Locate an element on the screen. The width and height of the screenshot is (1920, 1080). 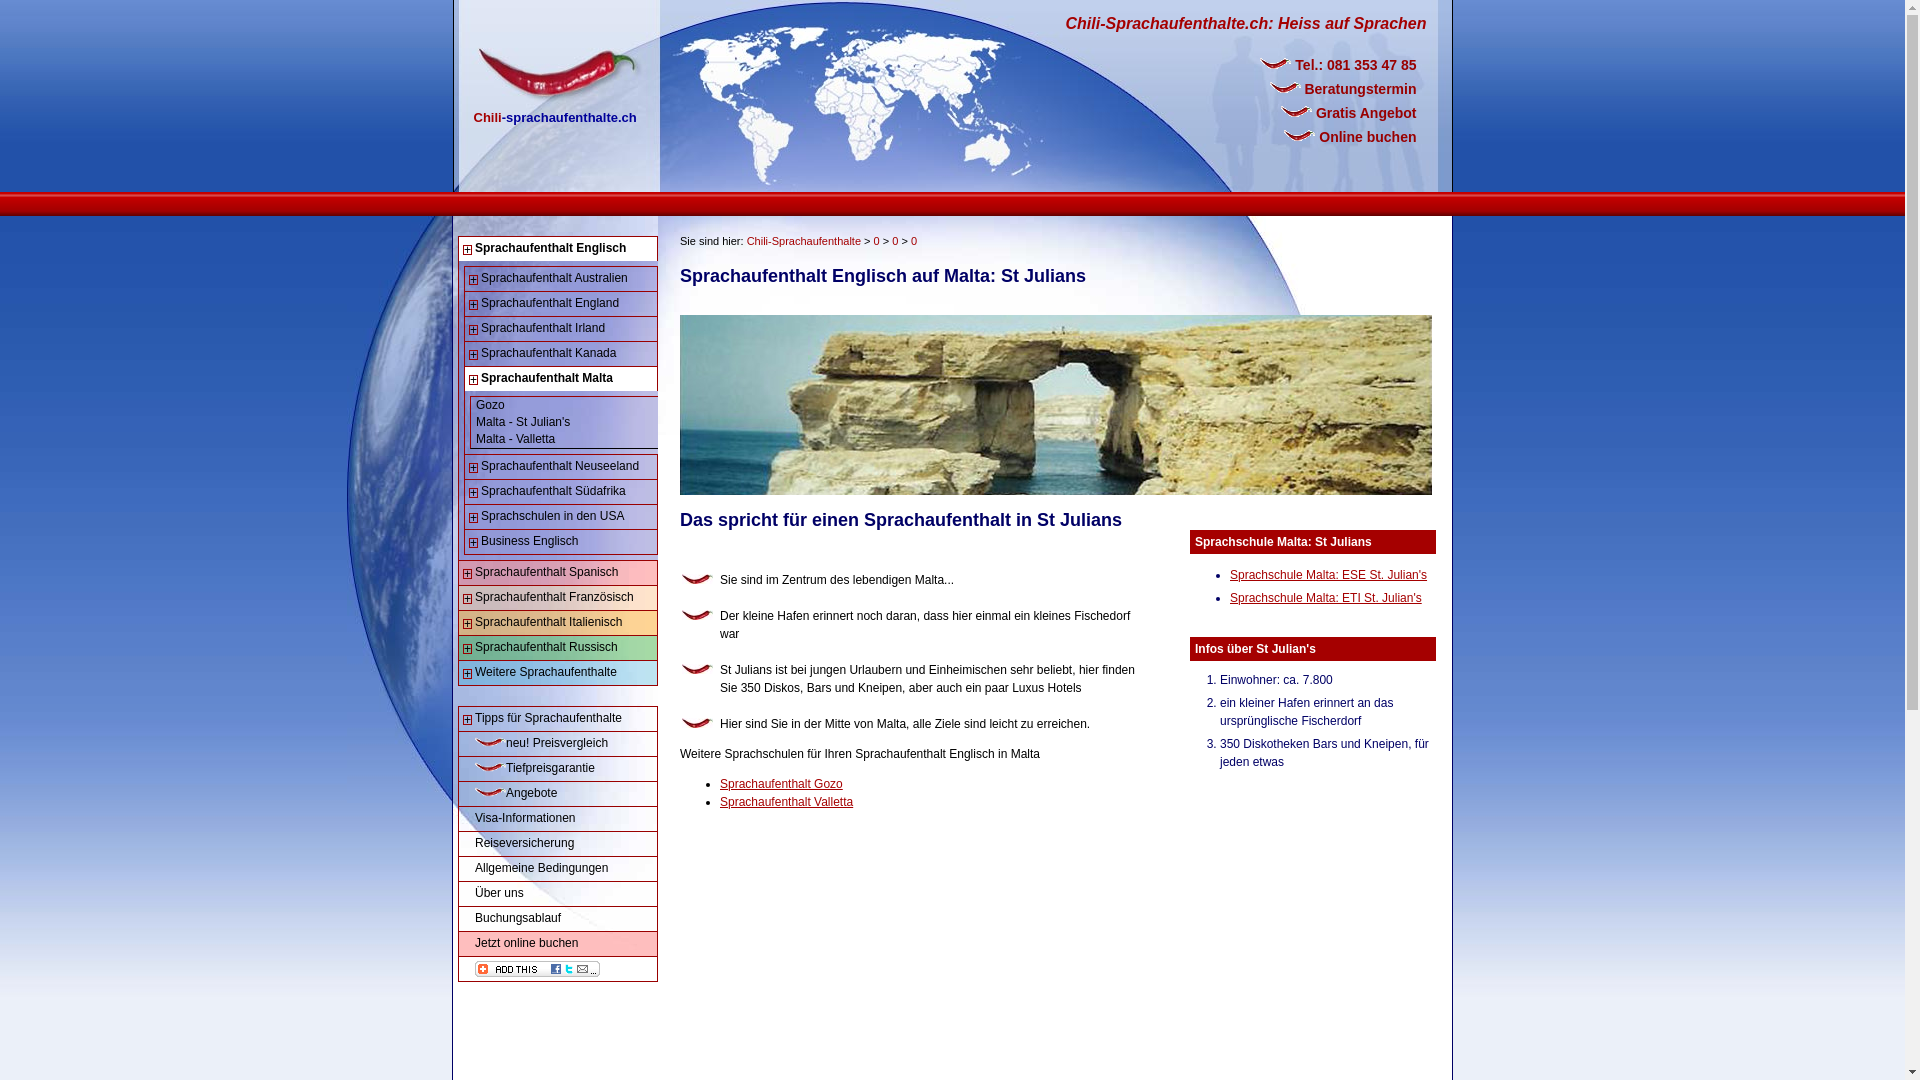
Gozo is located at coordinates (564, 406).